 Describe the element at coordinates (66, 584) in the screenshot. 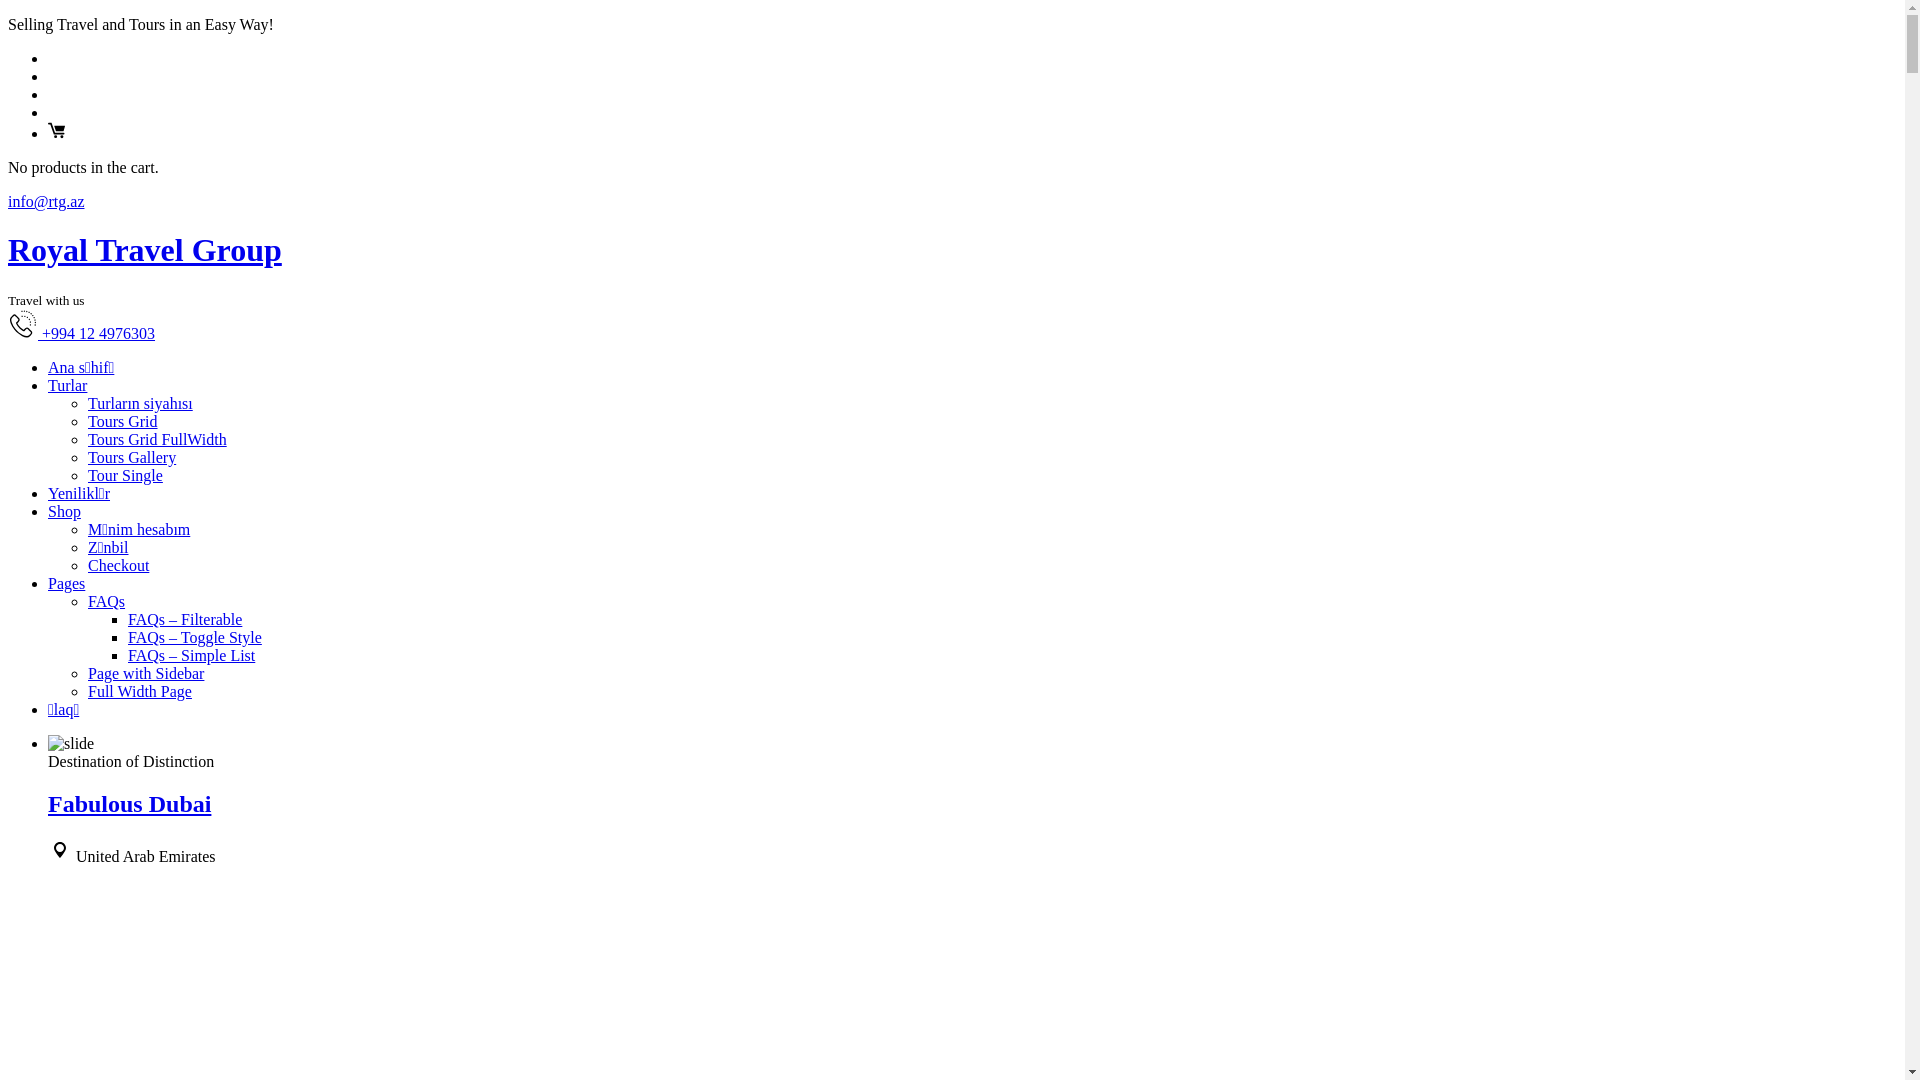

I see `Pages` at that location.